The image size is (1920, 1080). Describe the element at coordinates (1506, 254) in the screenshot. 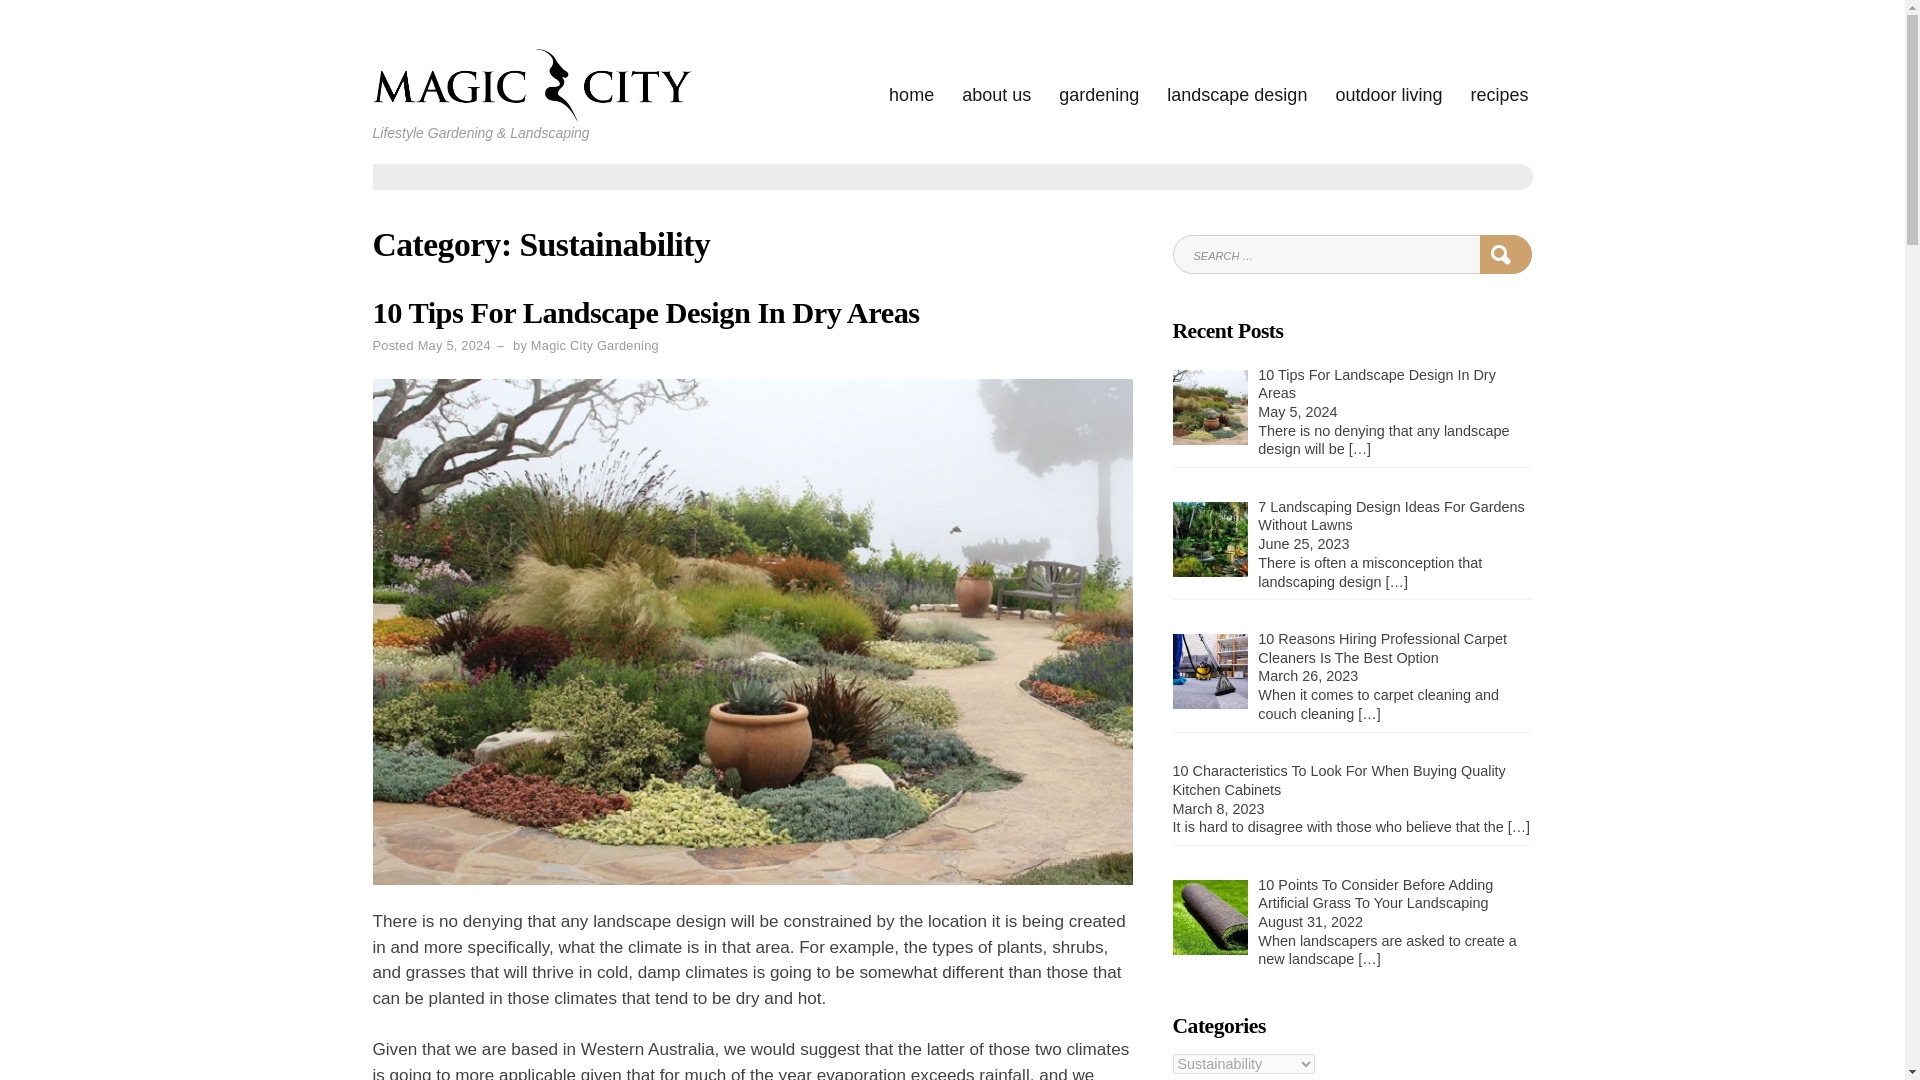

I see `SEARCH` at that location.